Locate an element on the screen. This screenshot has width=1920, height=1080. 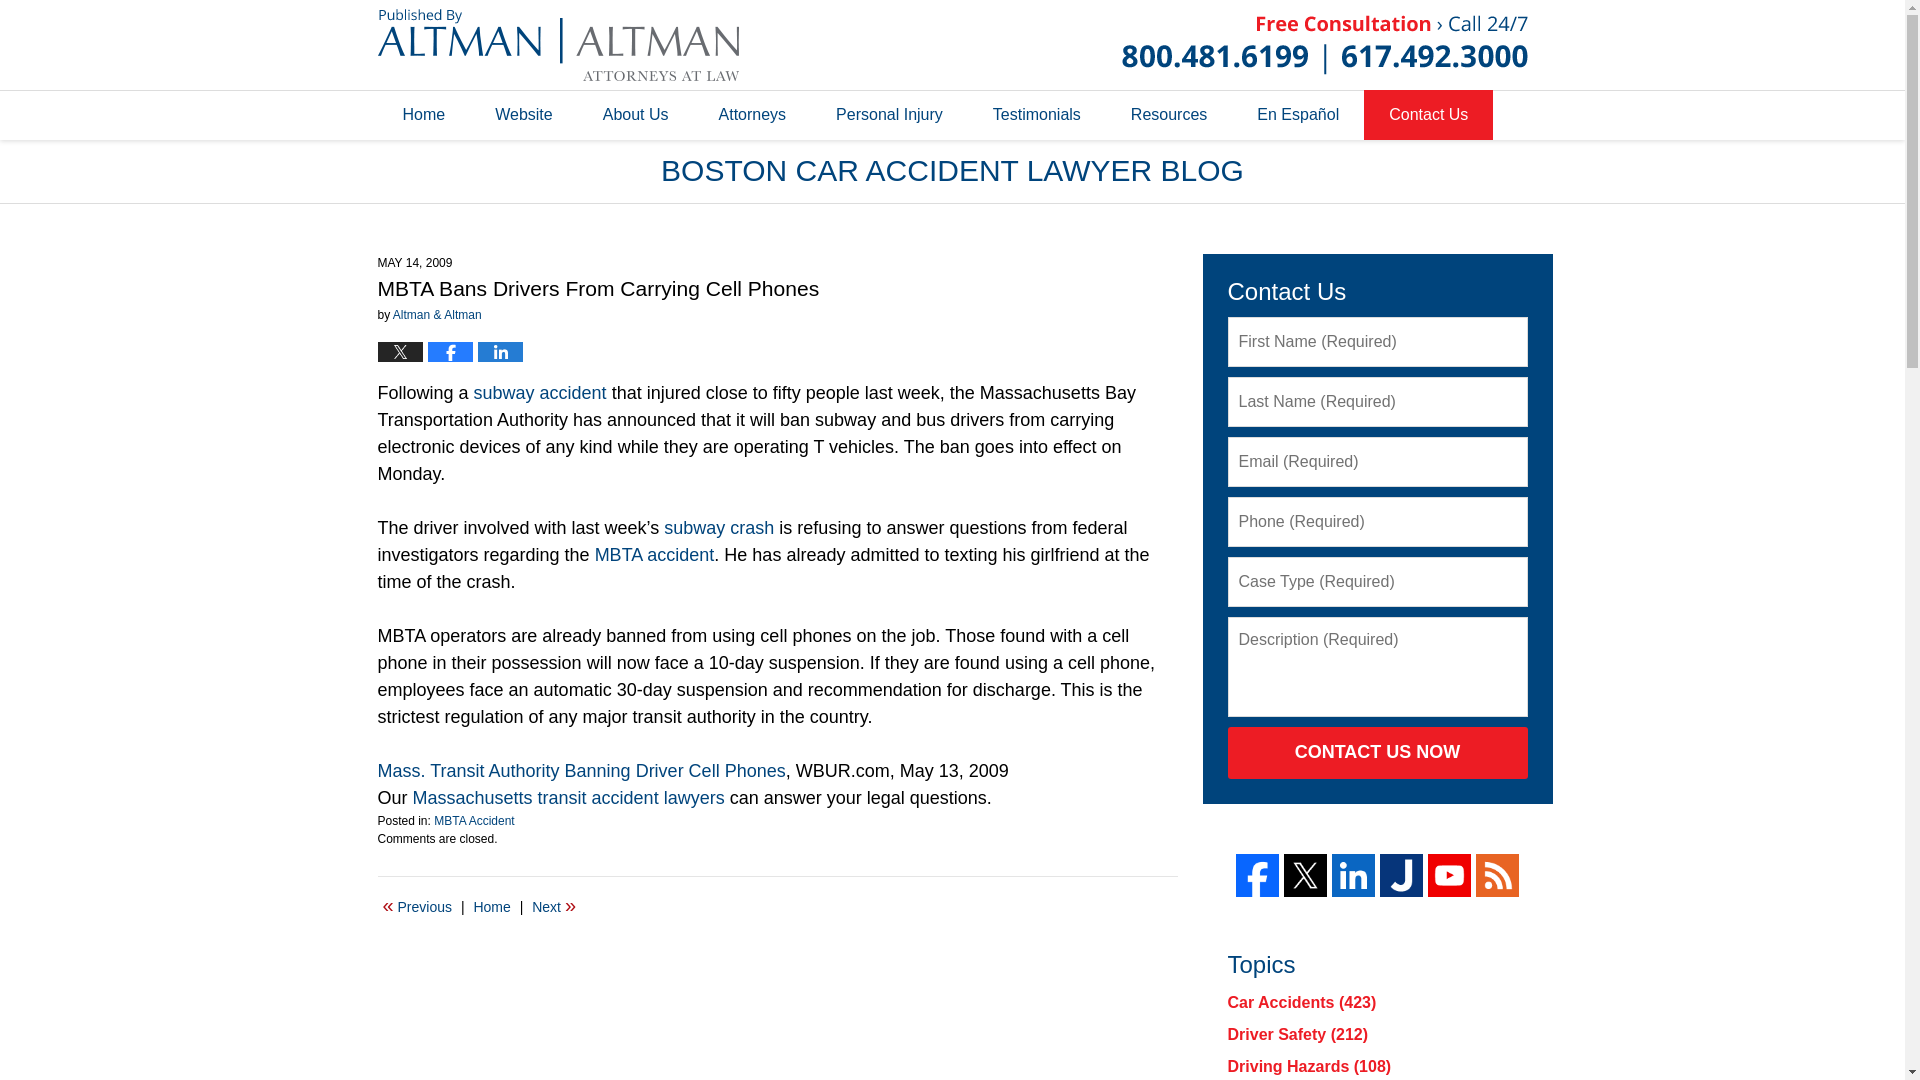
MBTA accident is located at coordinates (654, 554).